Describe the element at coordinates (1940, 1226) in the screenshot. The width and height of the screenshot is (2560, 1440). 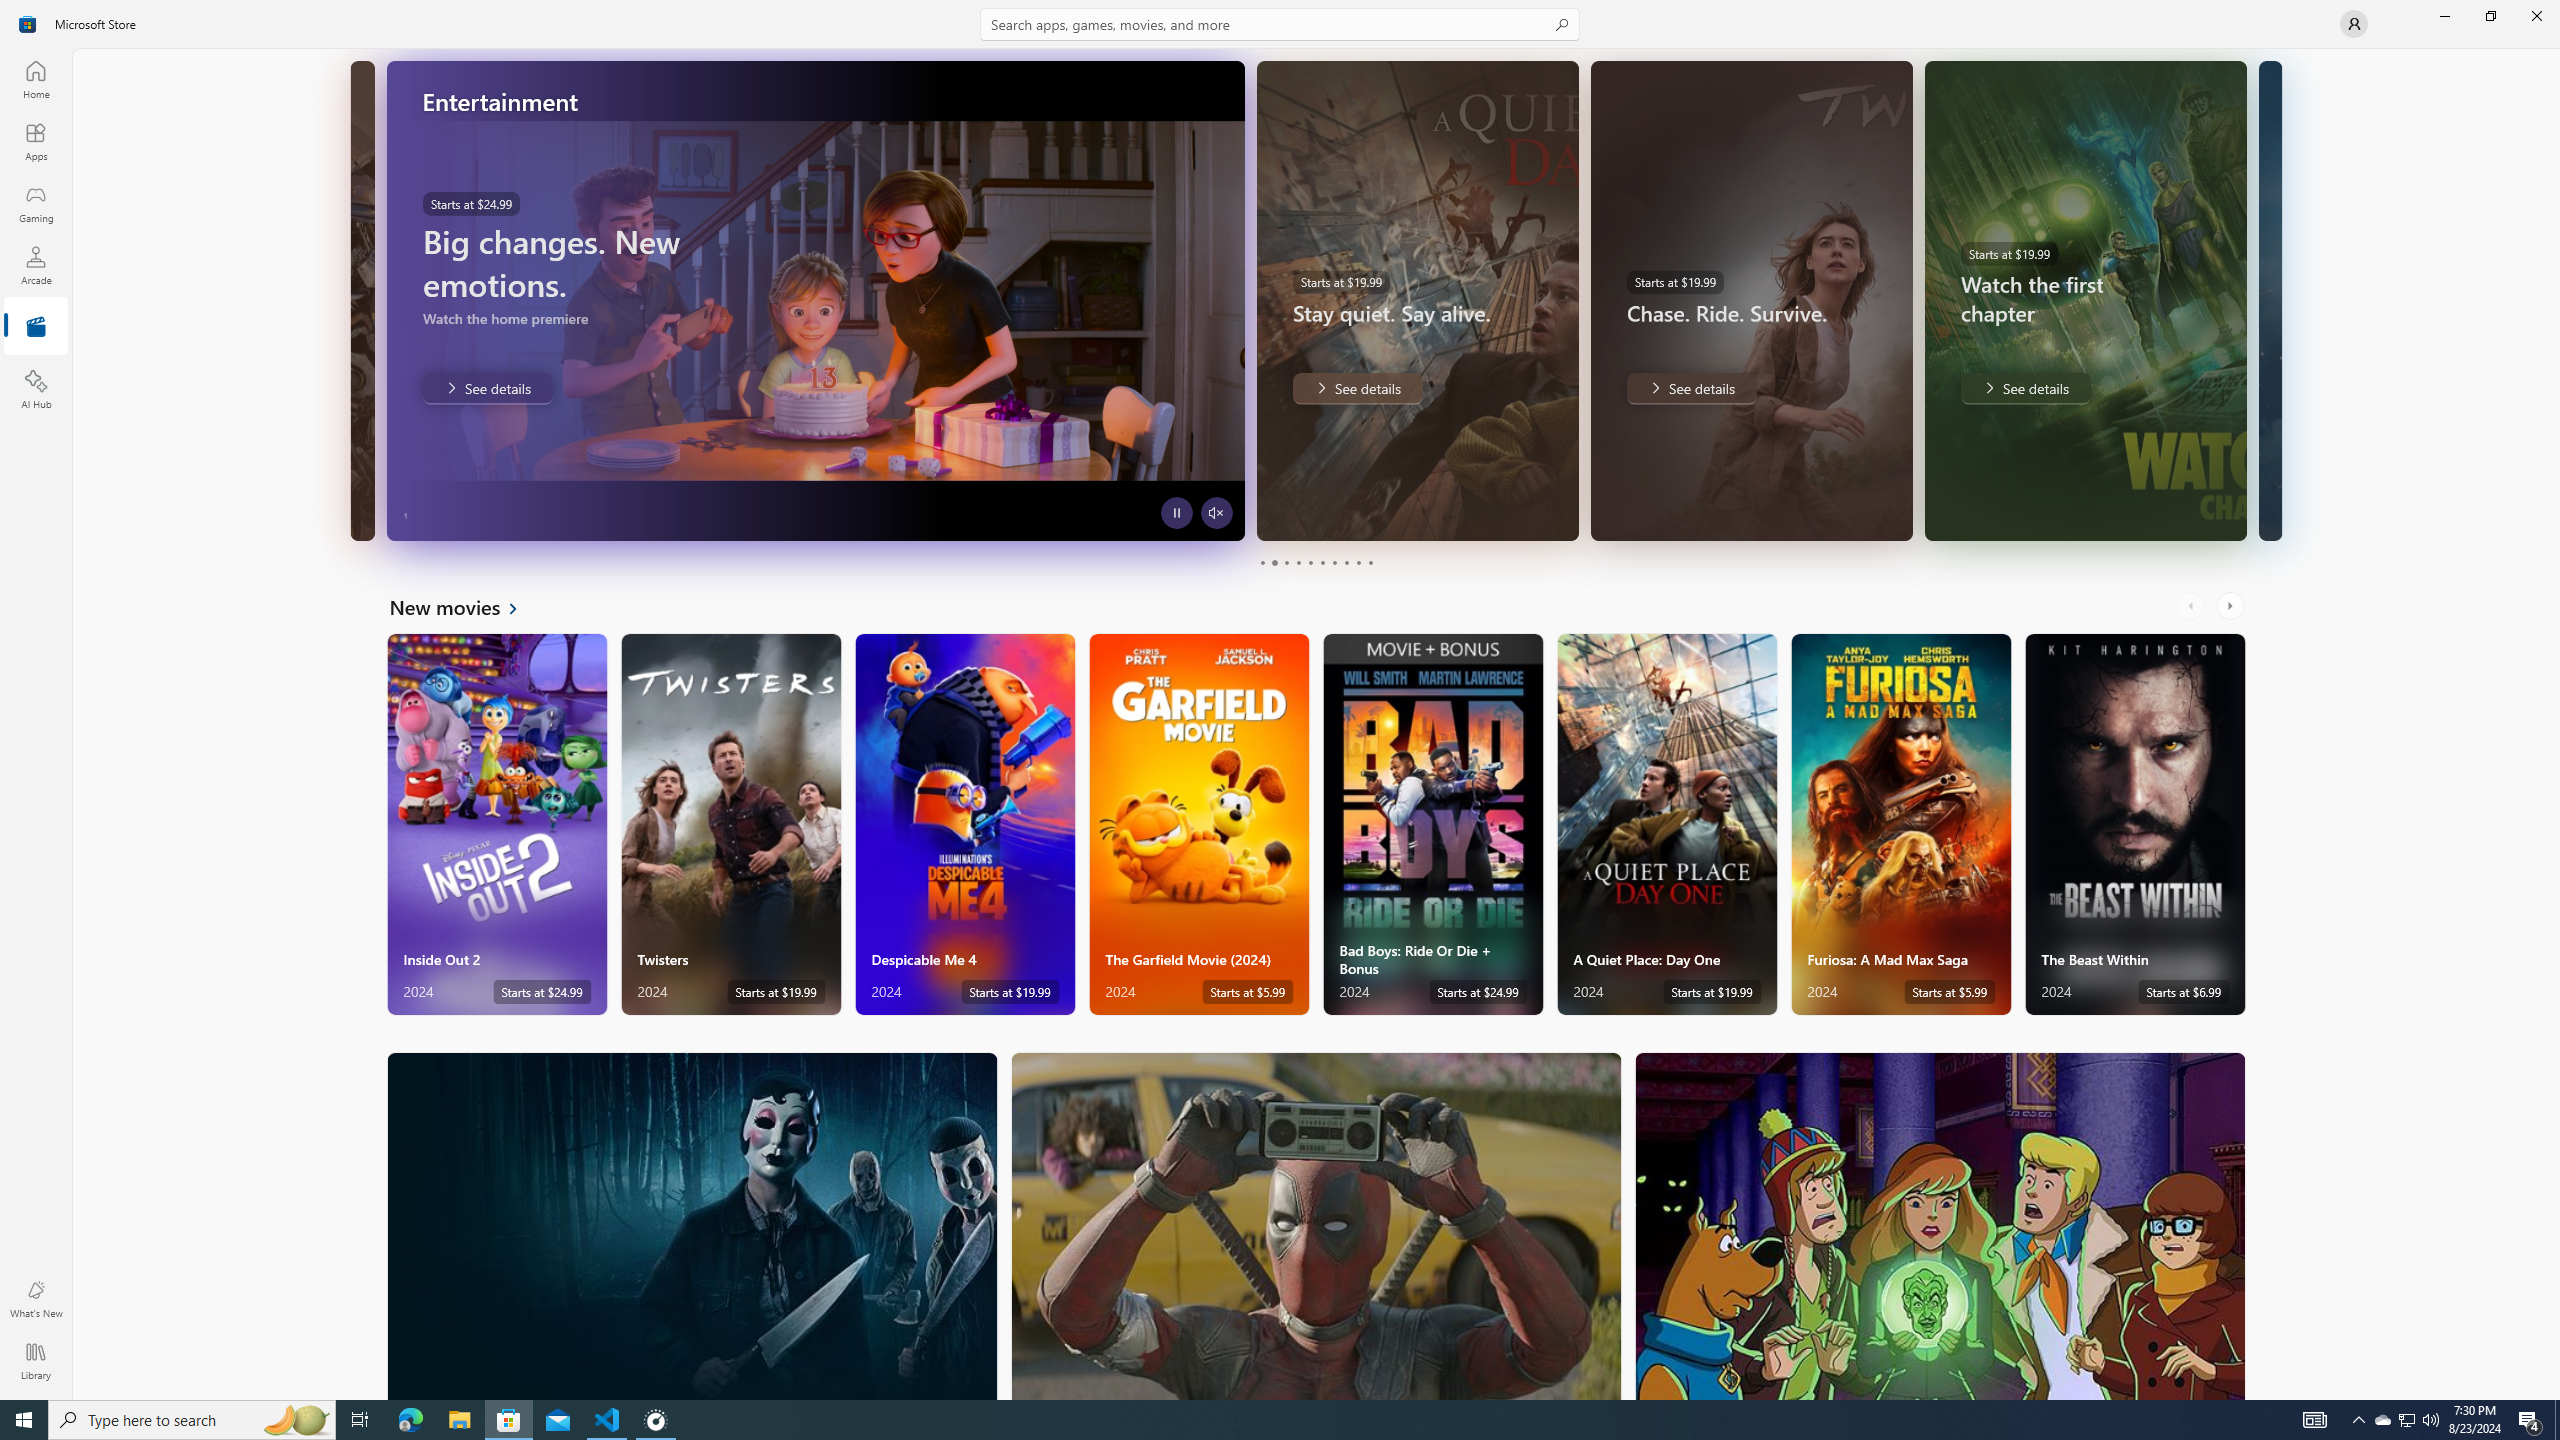
I see `AutomationID: PosterImage` at that location.